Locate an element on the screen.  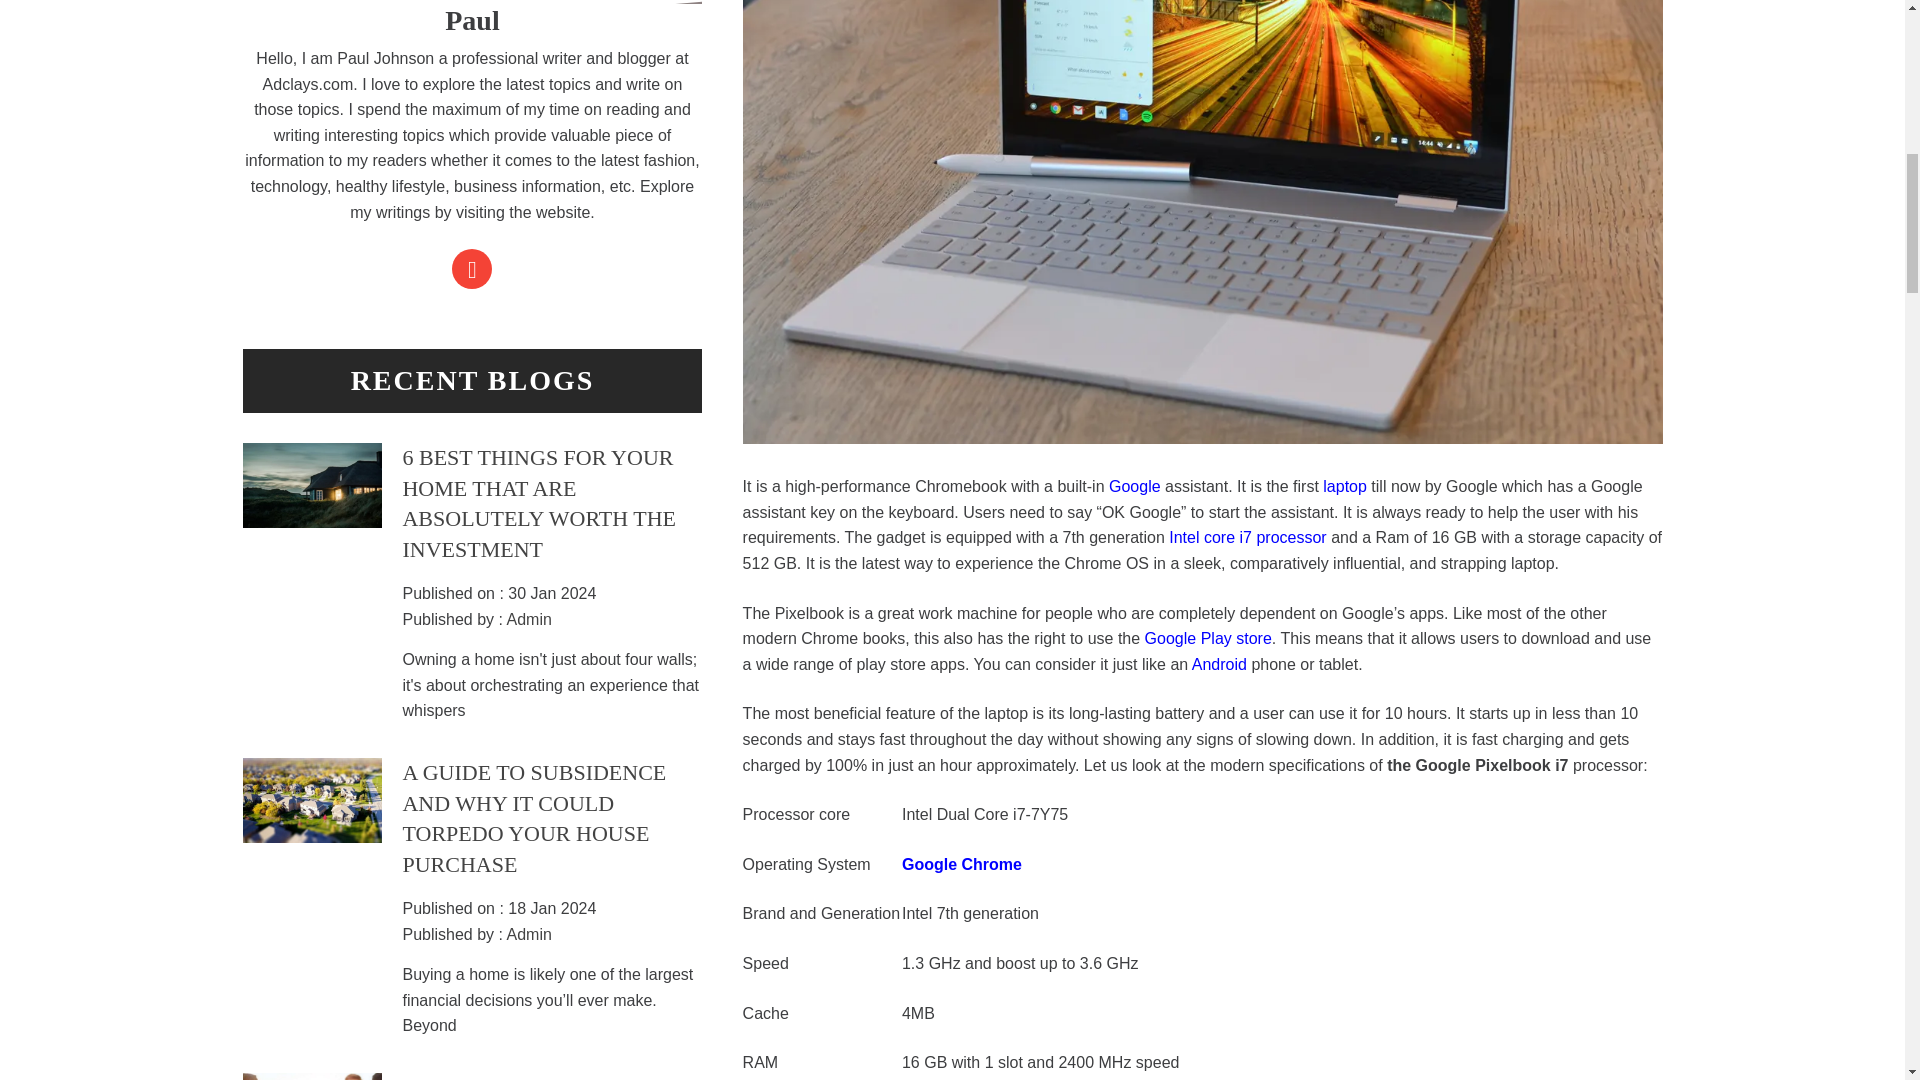
Android is located at coordinates (1219, 664).